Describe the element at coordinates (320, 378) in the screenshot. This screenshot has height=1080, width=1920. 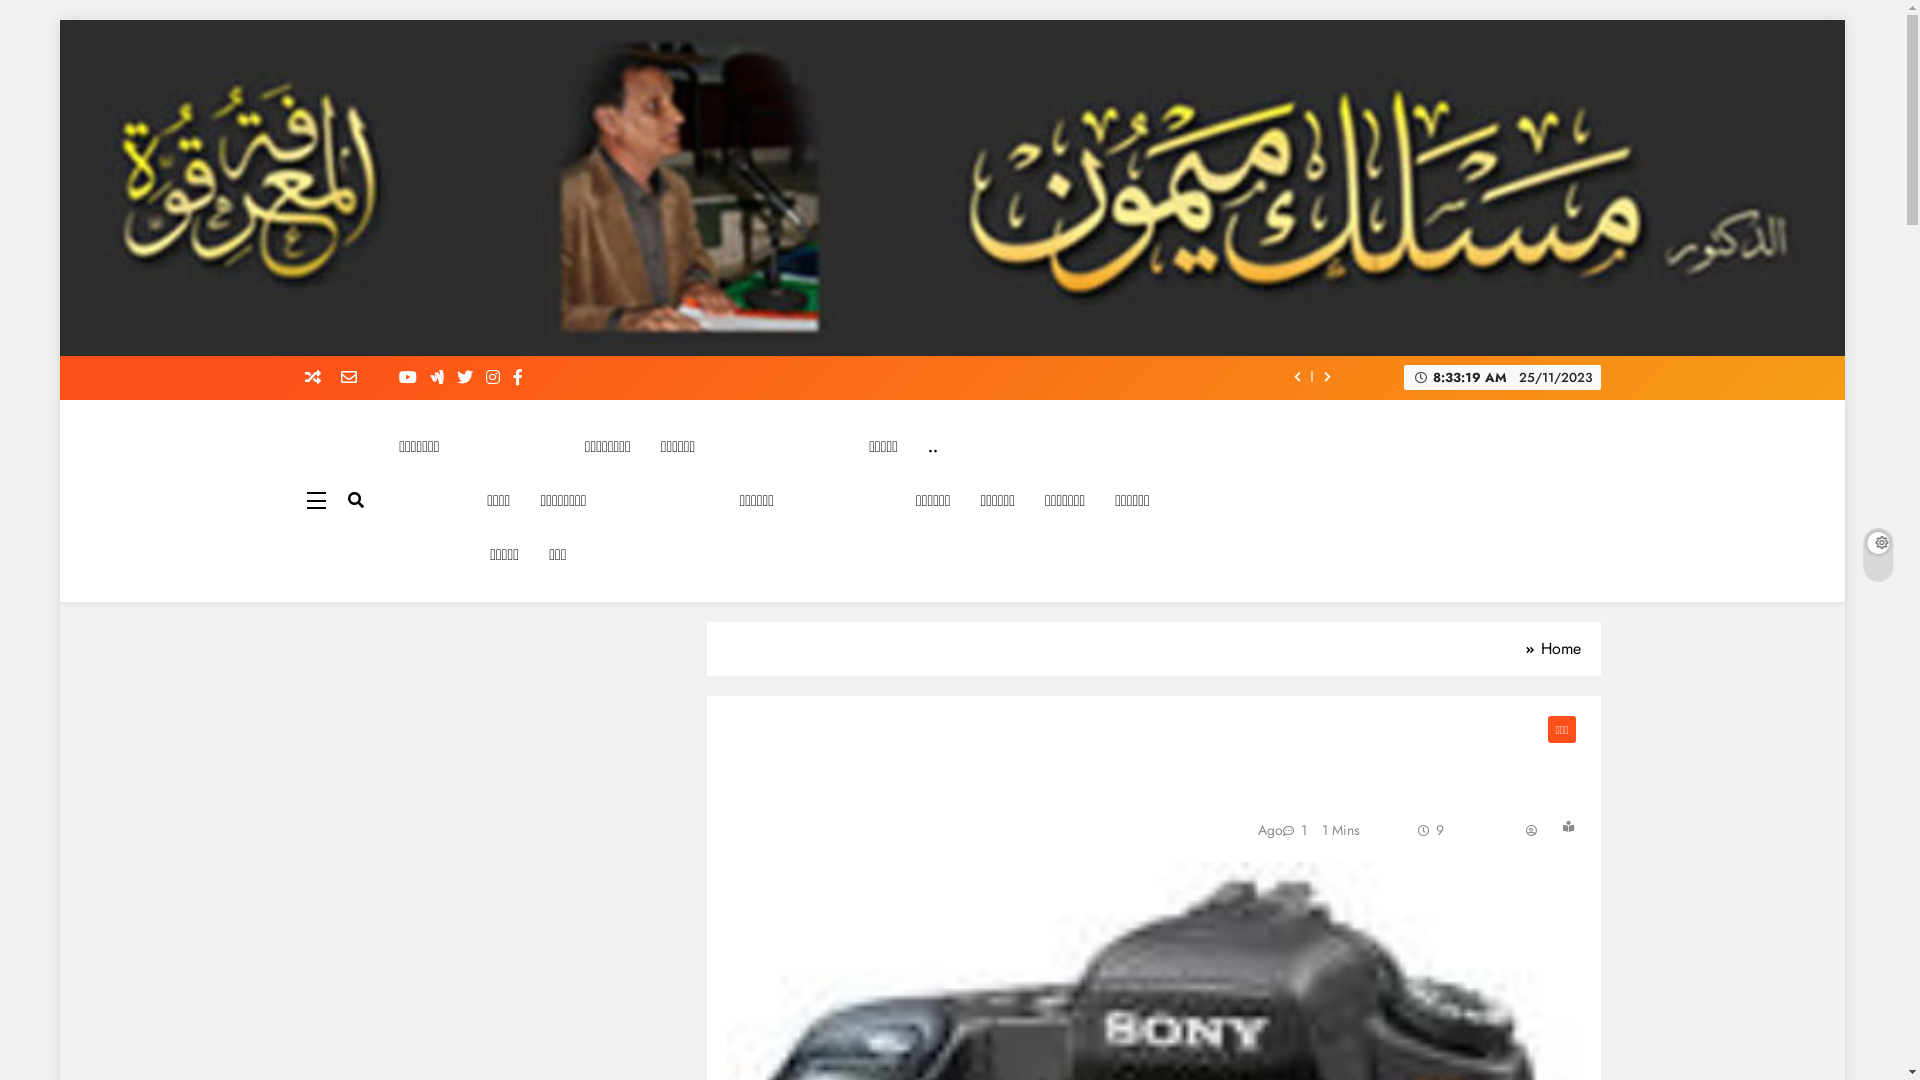
I see `Random News` at that location.